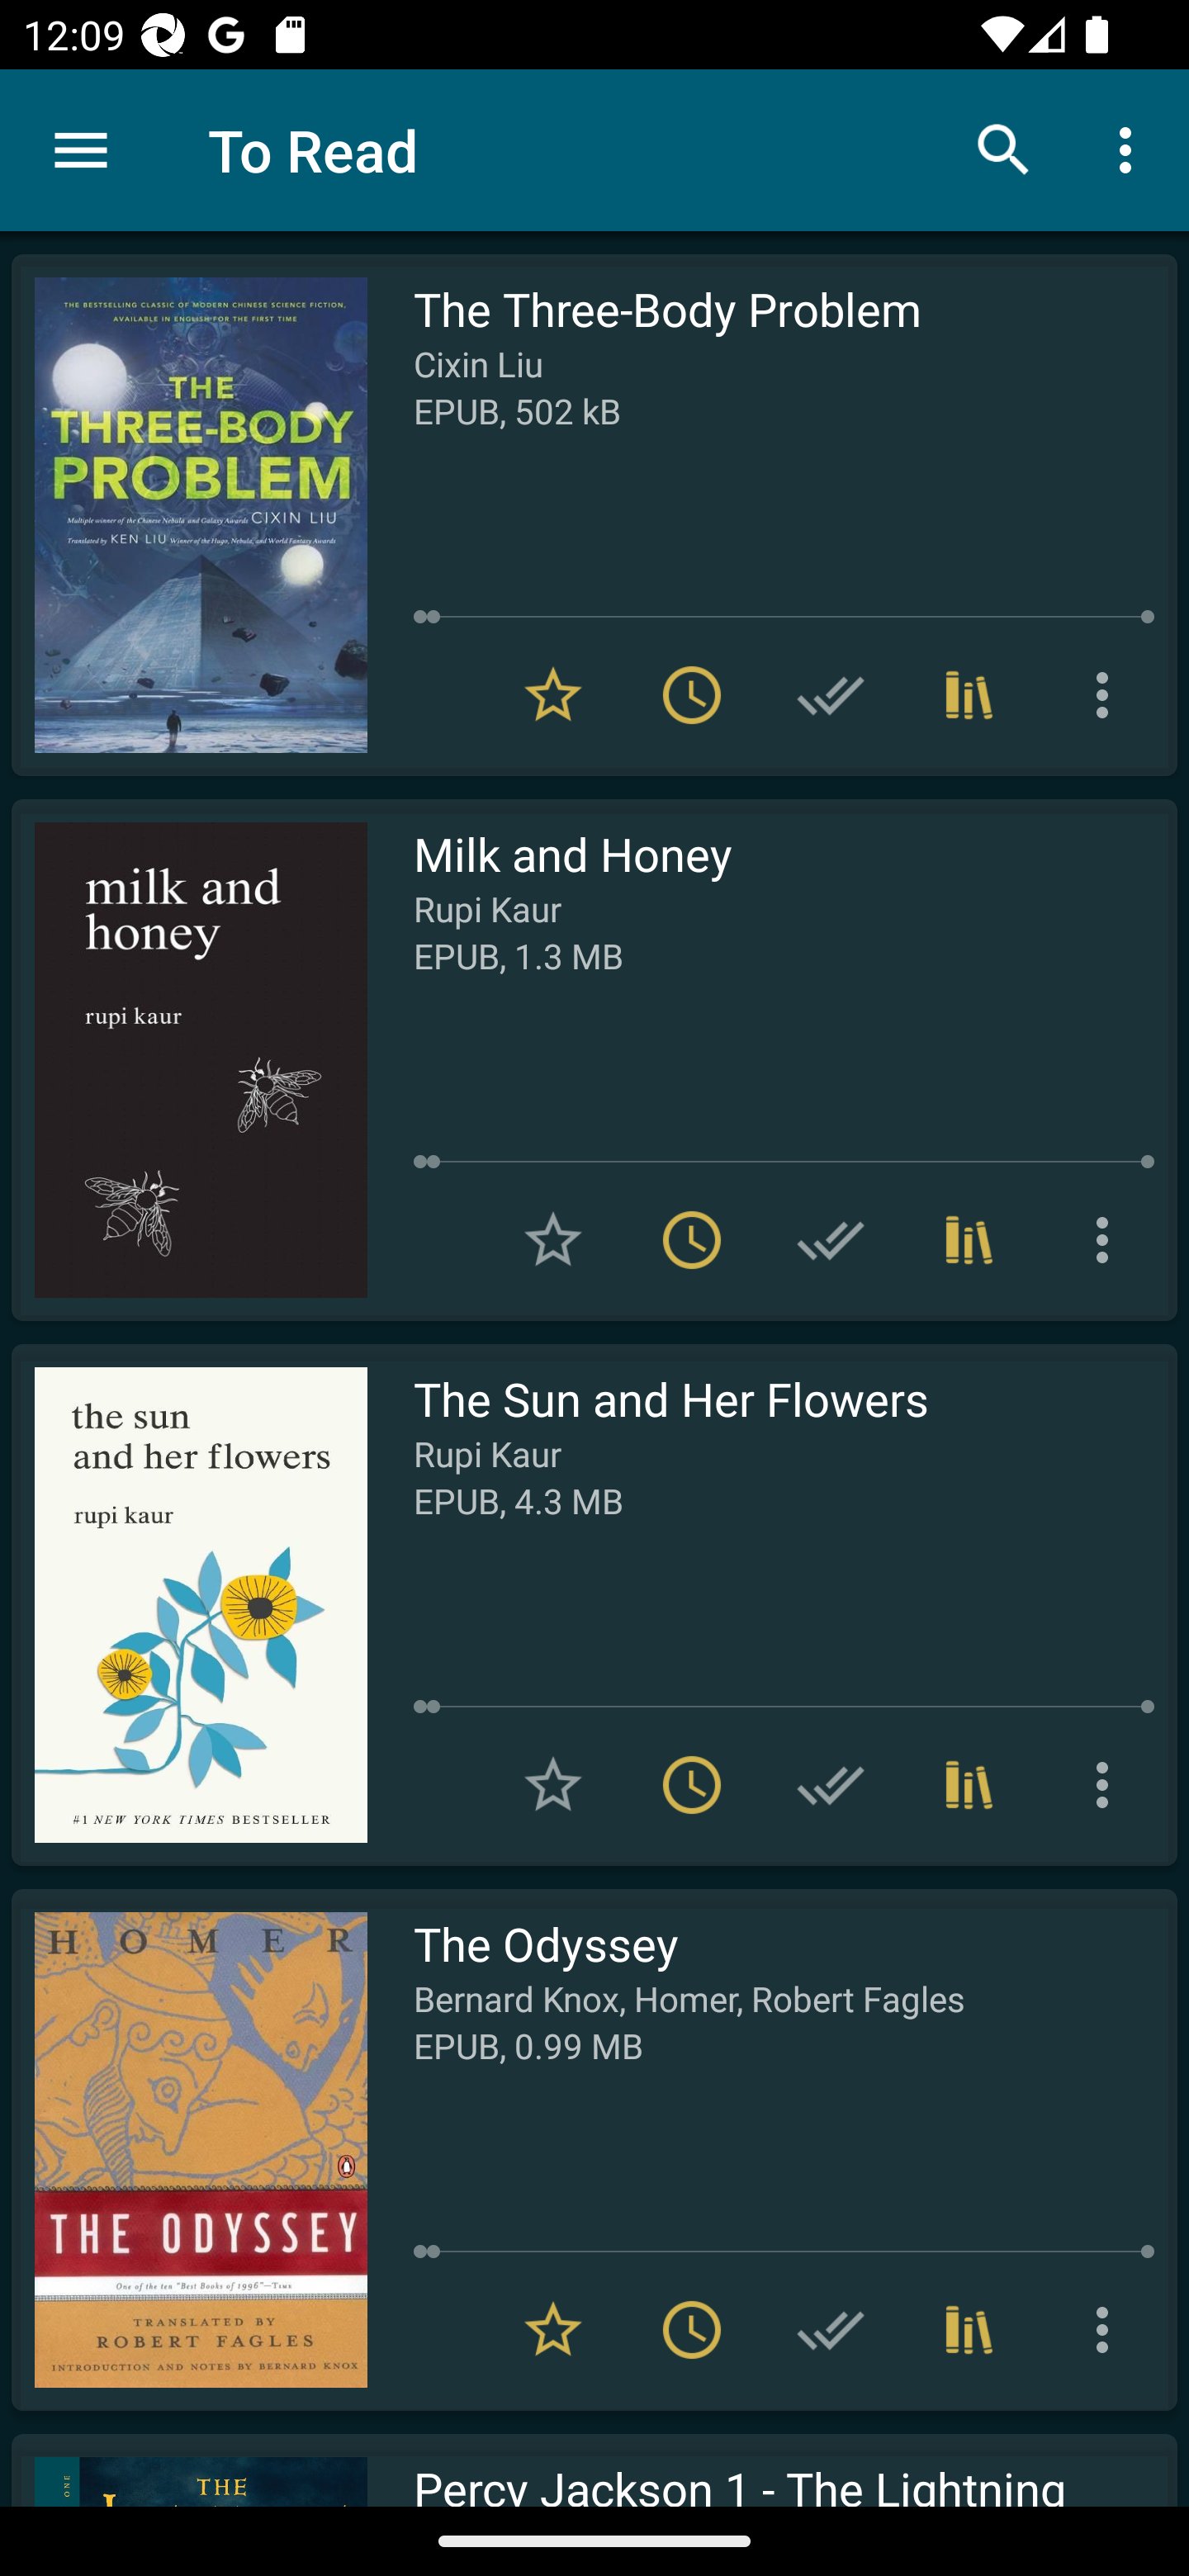  I want to click on Add to Have read, so click(831, 1785).